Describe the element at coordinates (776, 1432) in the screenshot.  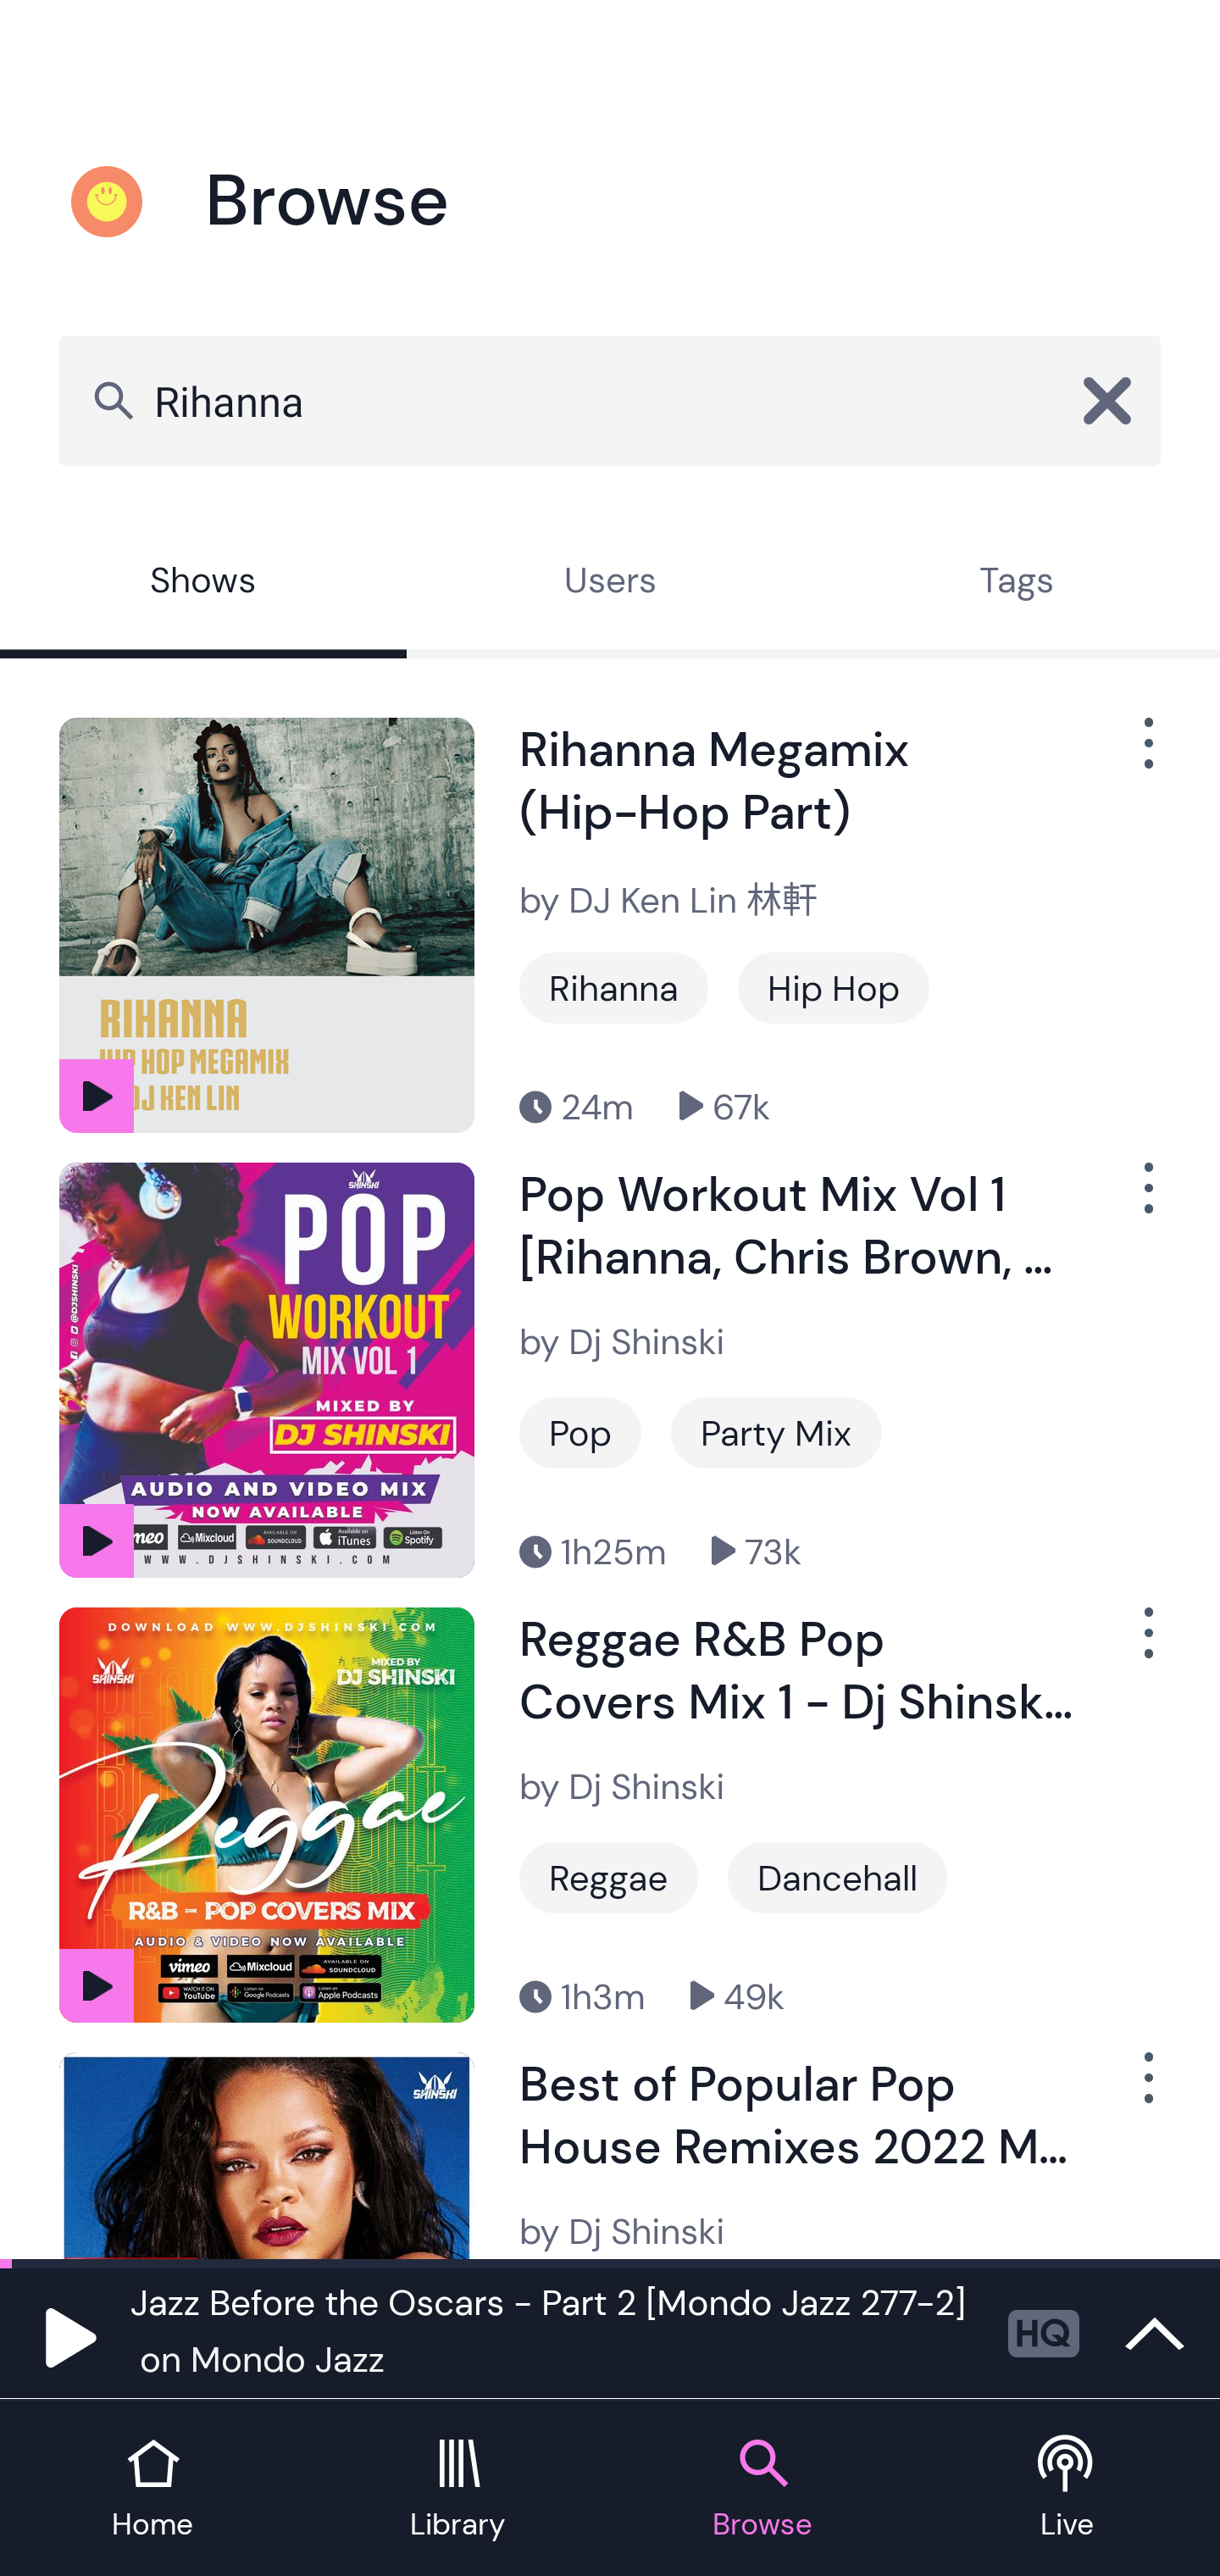
I see `Party Mix` at that location.